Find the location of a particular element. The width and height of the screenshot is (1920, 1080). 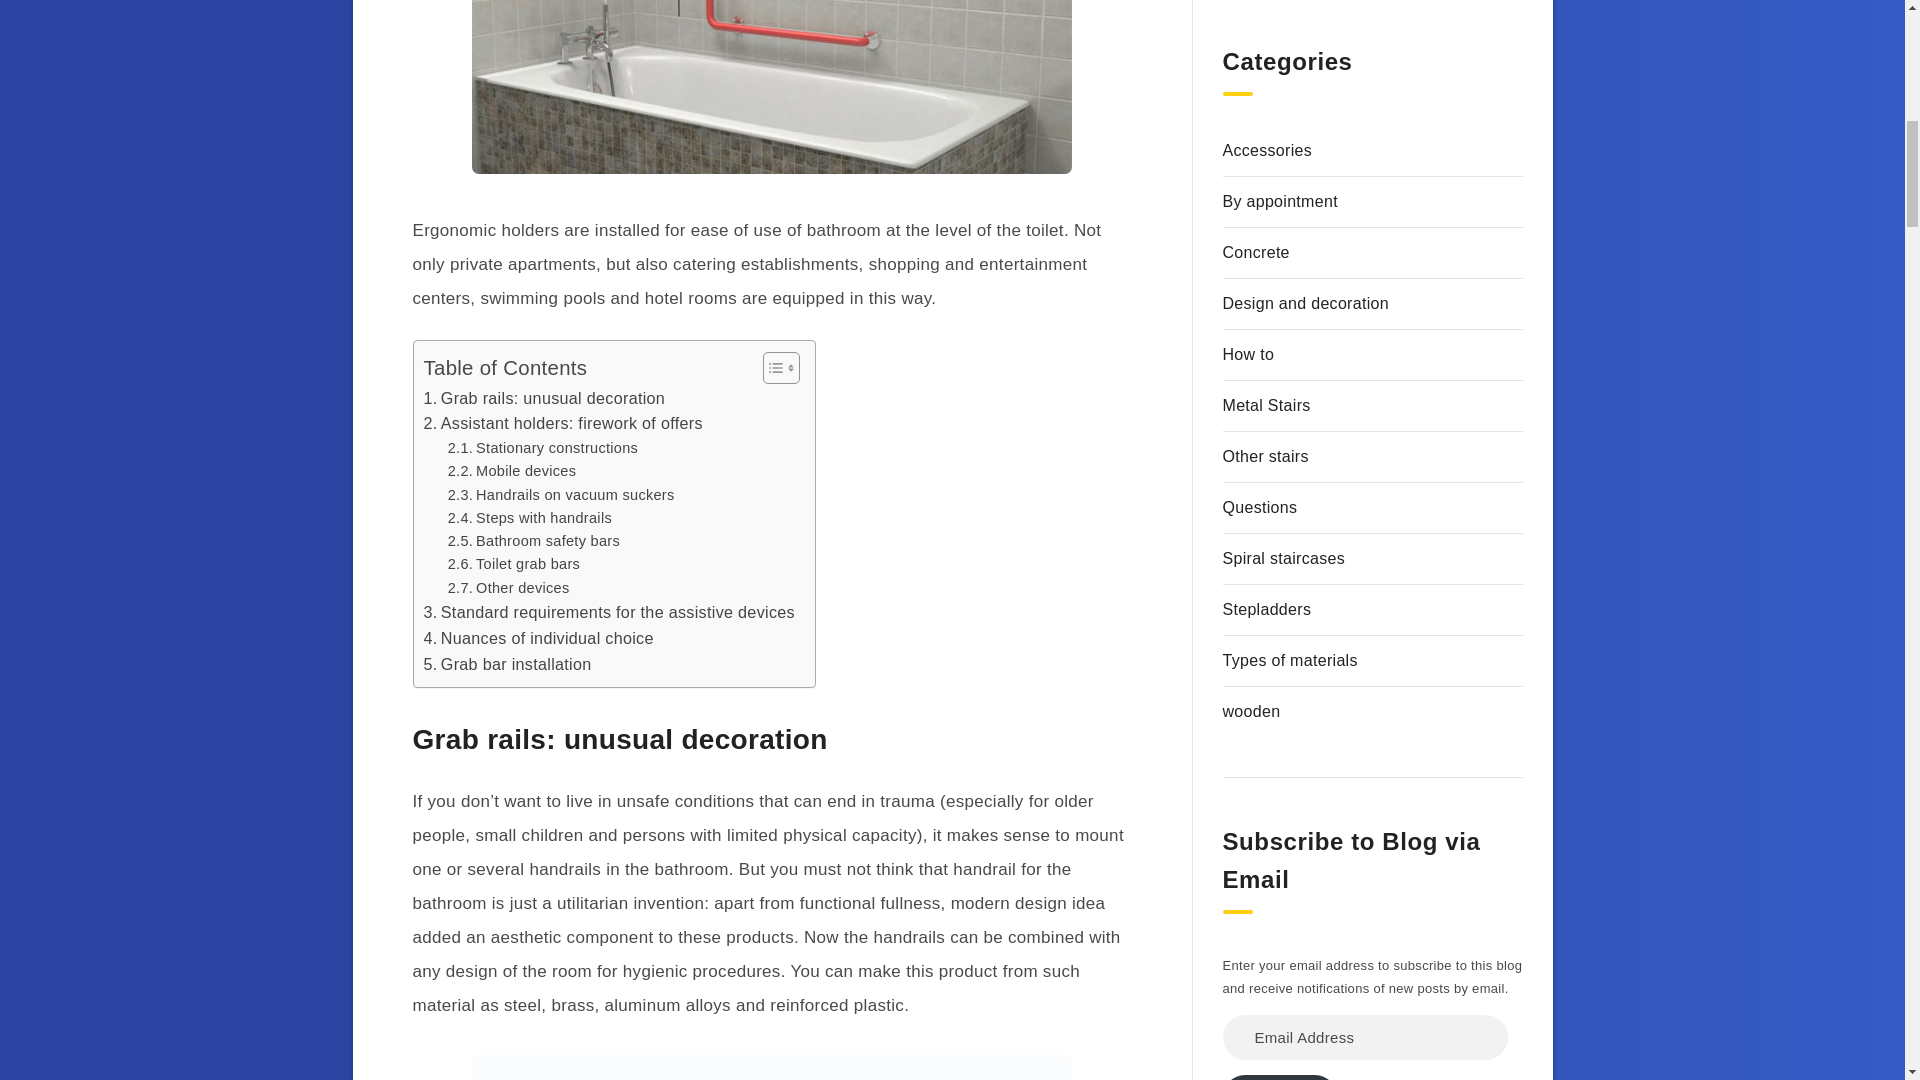

Grab rails: unusual decoration is located at coordinates (545, 398).